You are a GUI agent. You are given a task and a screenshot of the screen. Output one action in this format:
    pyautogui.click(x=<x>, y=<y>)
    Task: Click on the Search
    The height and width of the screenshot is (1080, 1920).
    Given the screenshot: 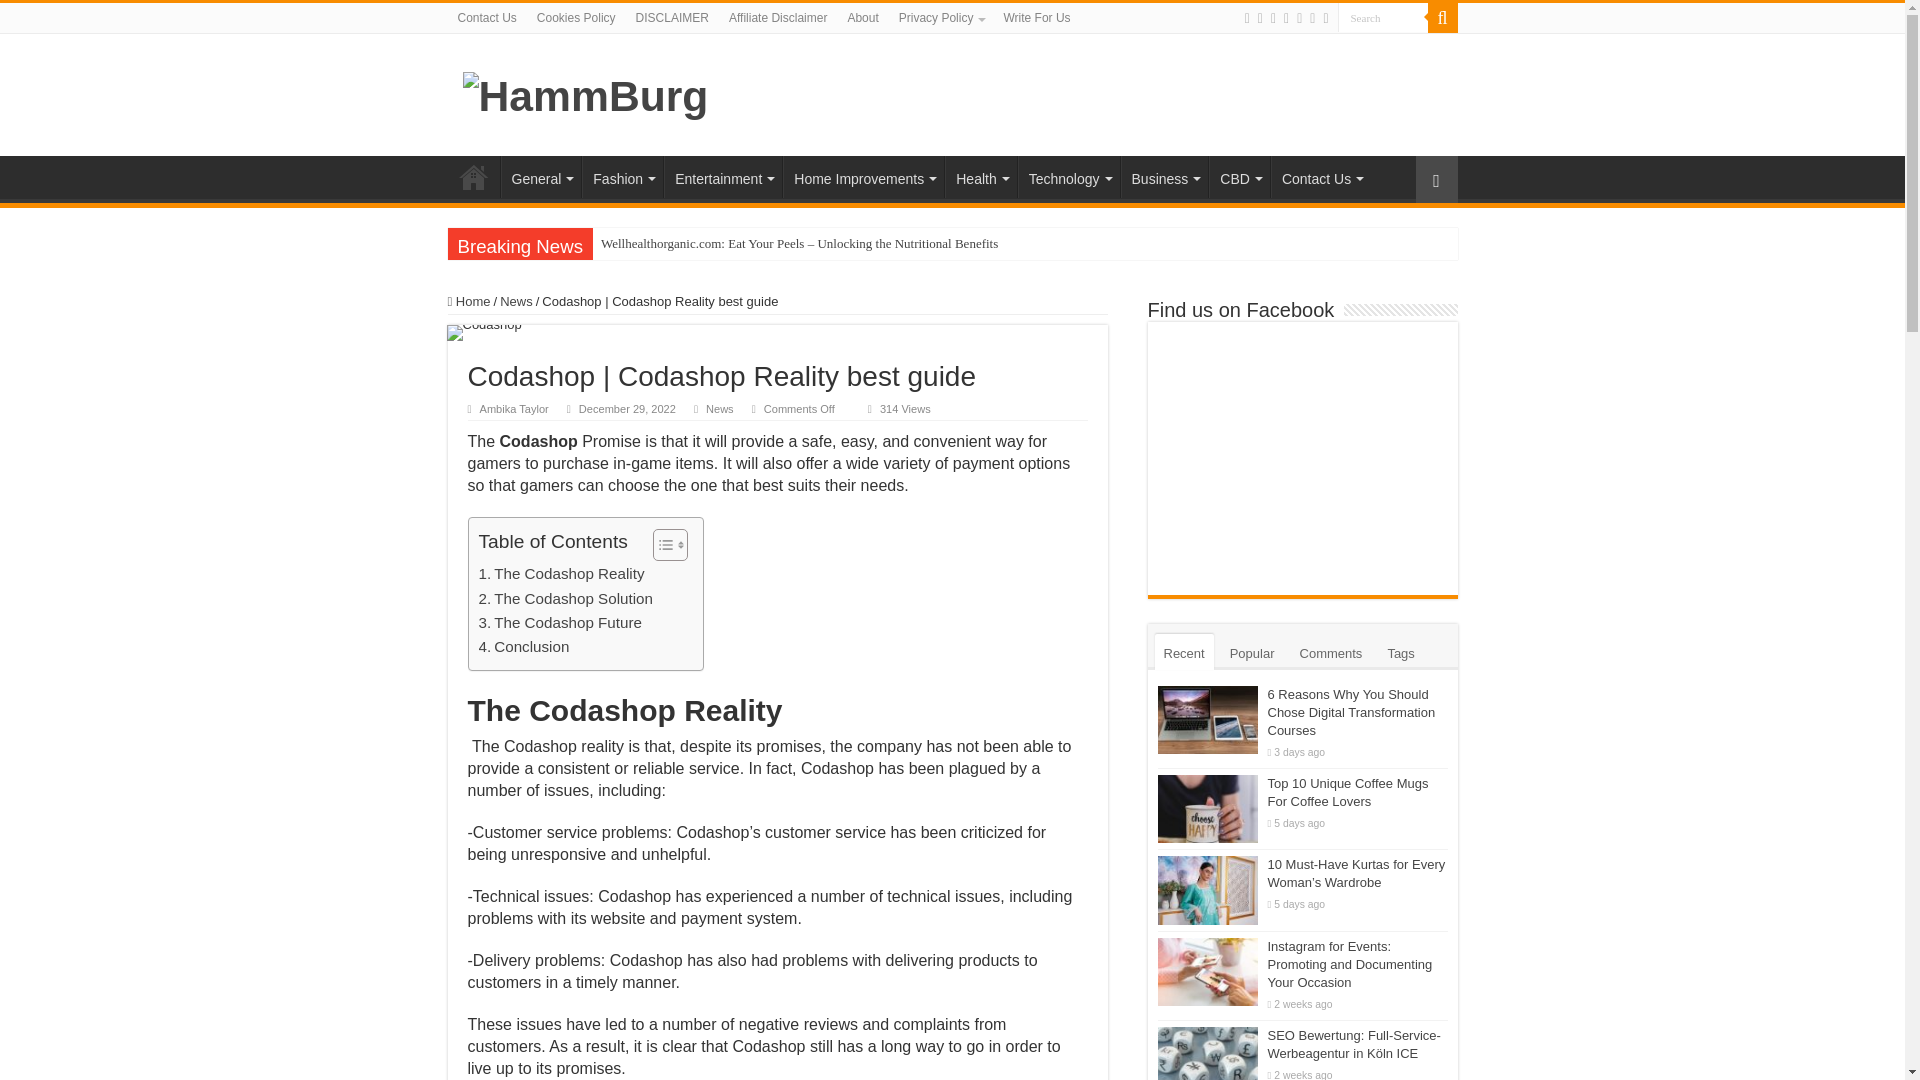 What is the action you would take?
    pyautogui.click(x=1383, y=18)
    